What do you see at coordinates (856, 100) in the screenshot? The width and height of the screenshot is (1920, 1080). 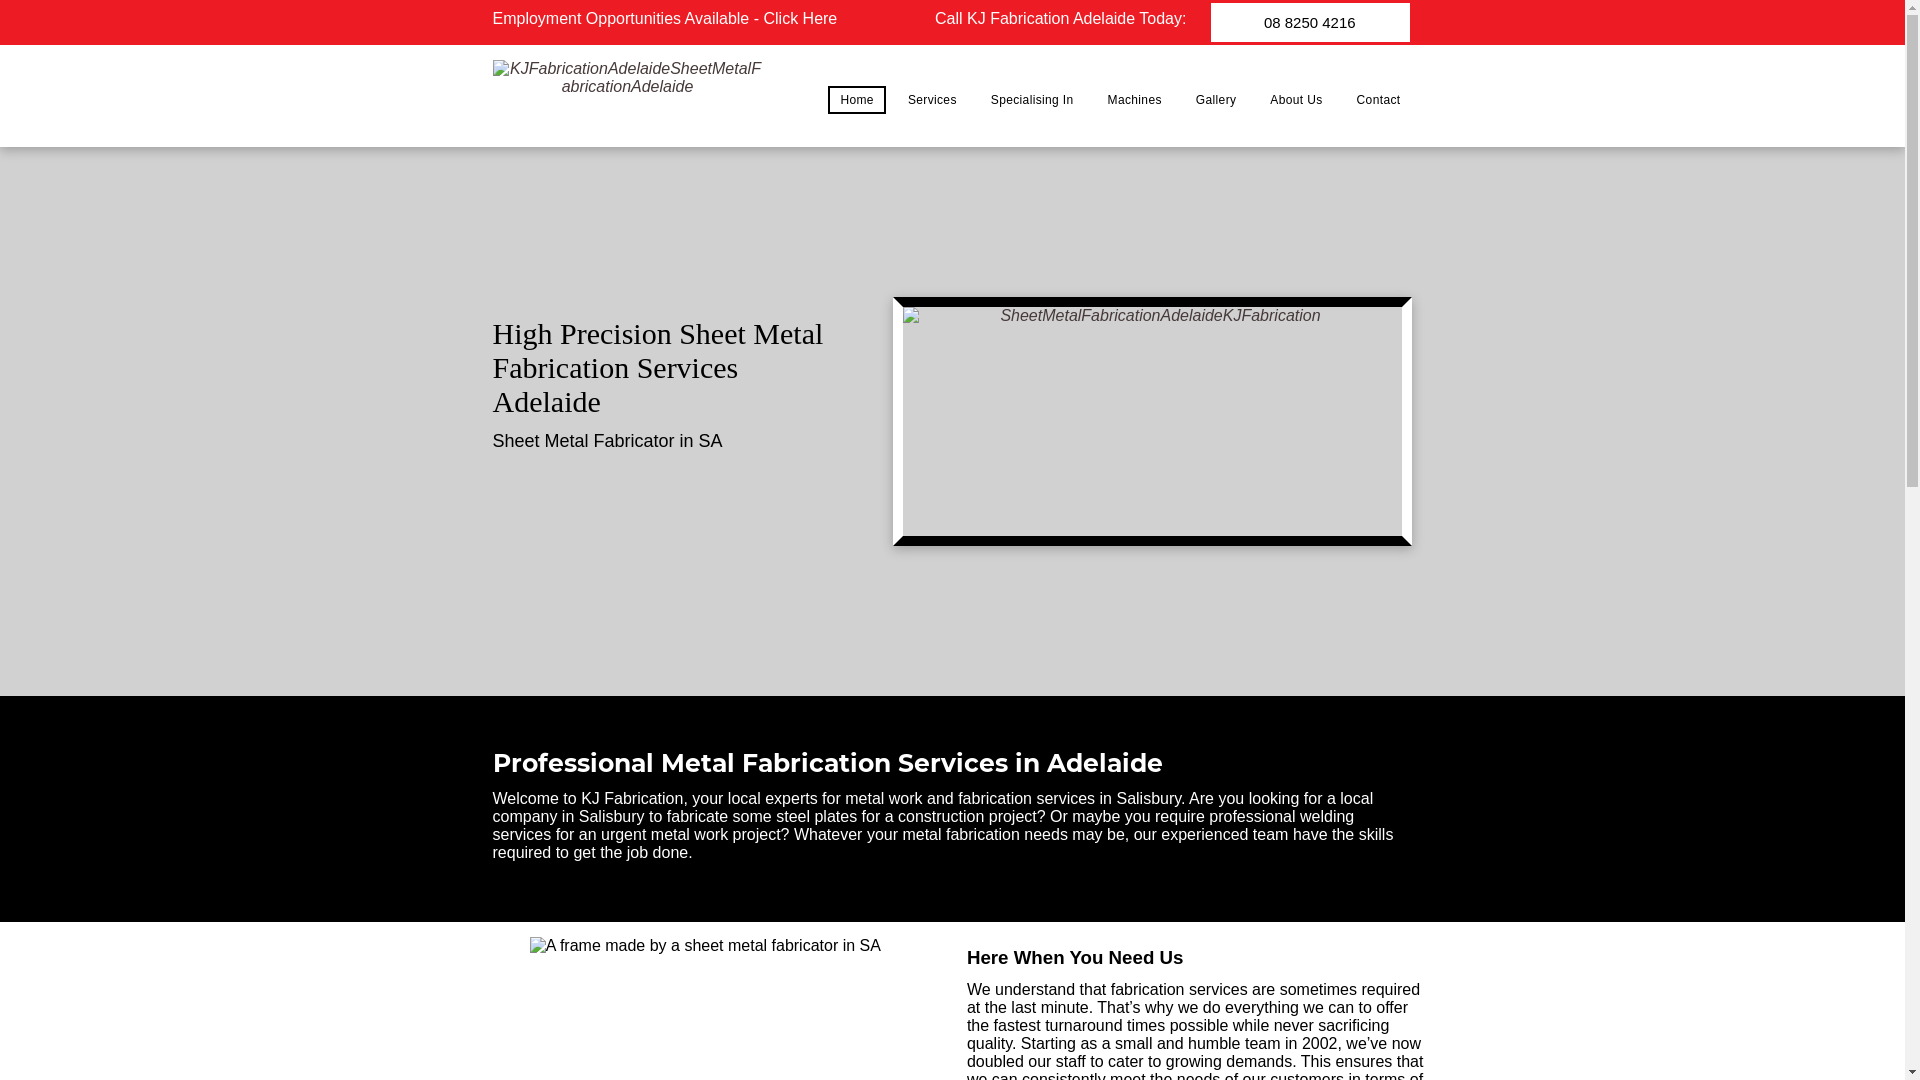 I see `Home` at bounding box center [856, 100].